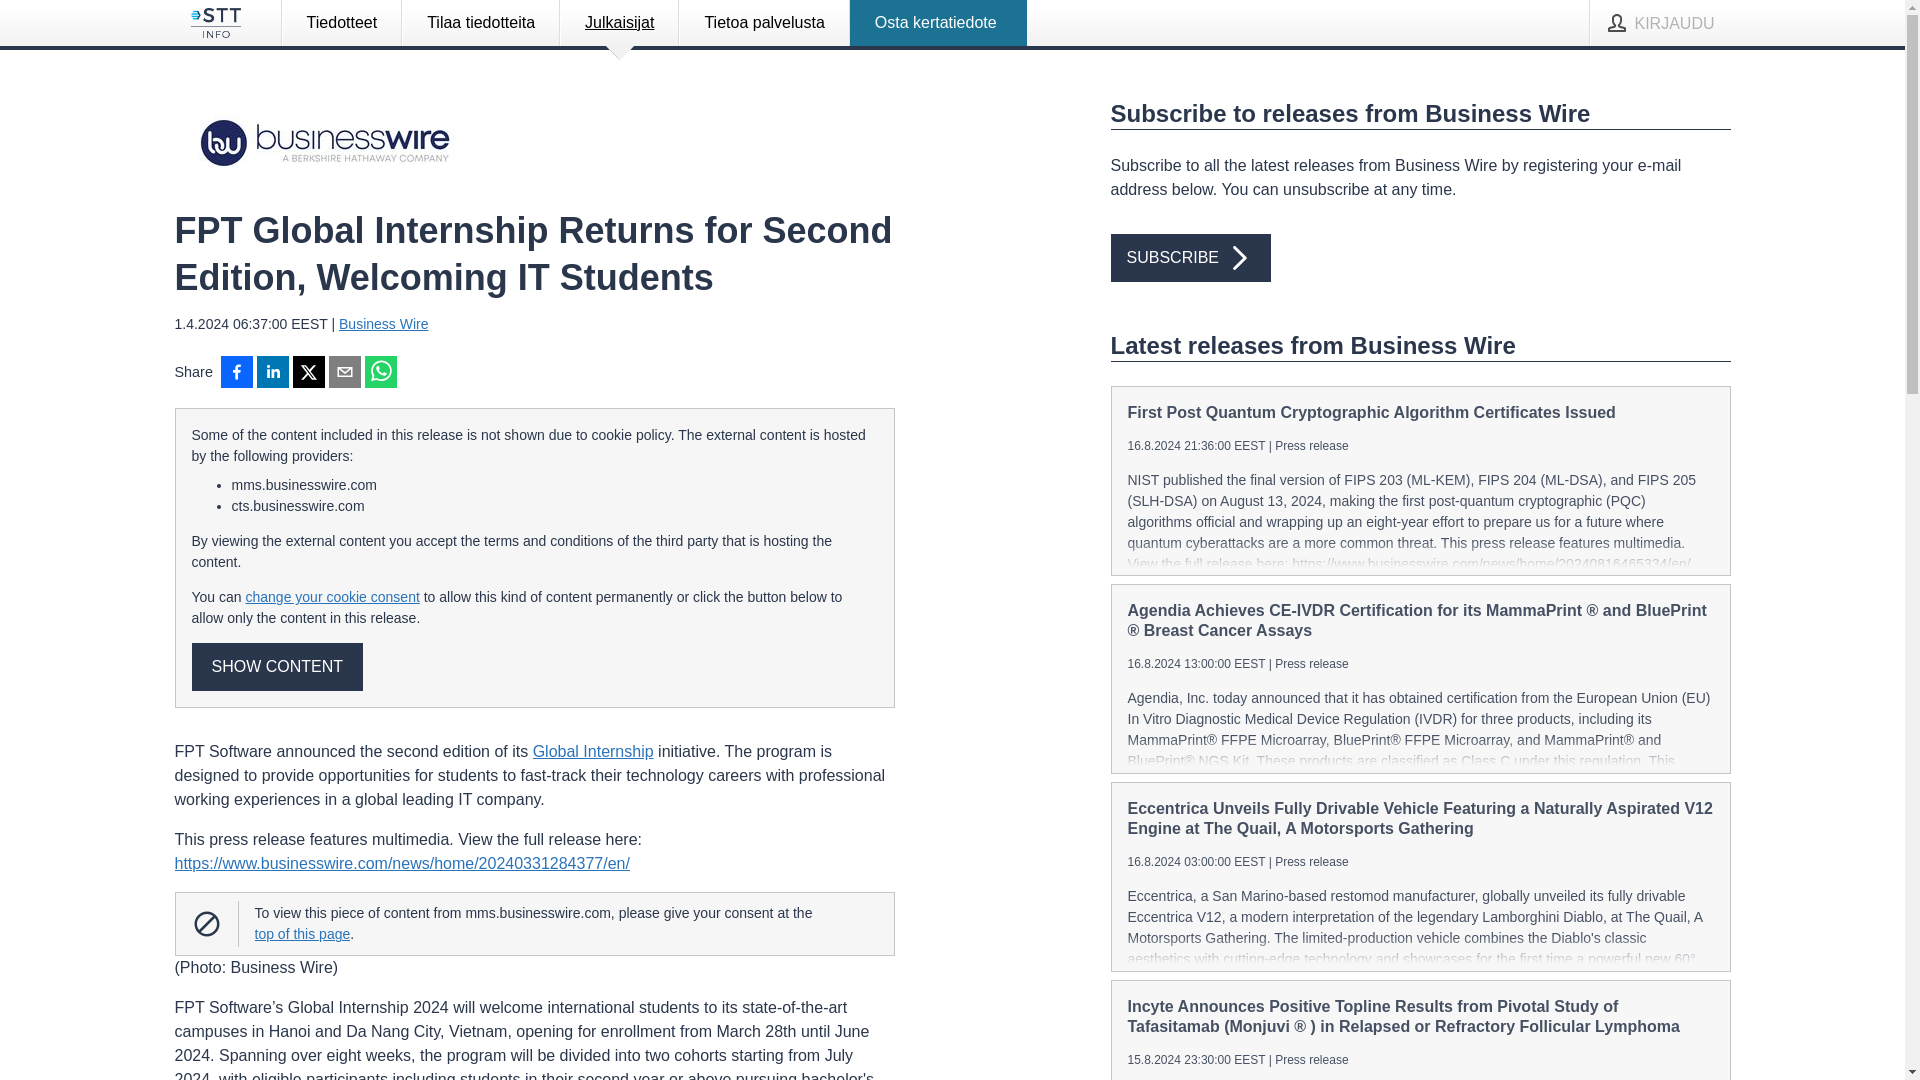  I want to click on Business Wire, so click(384, 324).